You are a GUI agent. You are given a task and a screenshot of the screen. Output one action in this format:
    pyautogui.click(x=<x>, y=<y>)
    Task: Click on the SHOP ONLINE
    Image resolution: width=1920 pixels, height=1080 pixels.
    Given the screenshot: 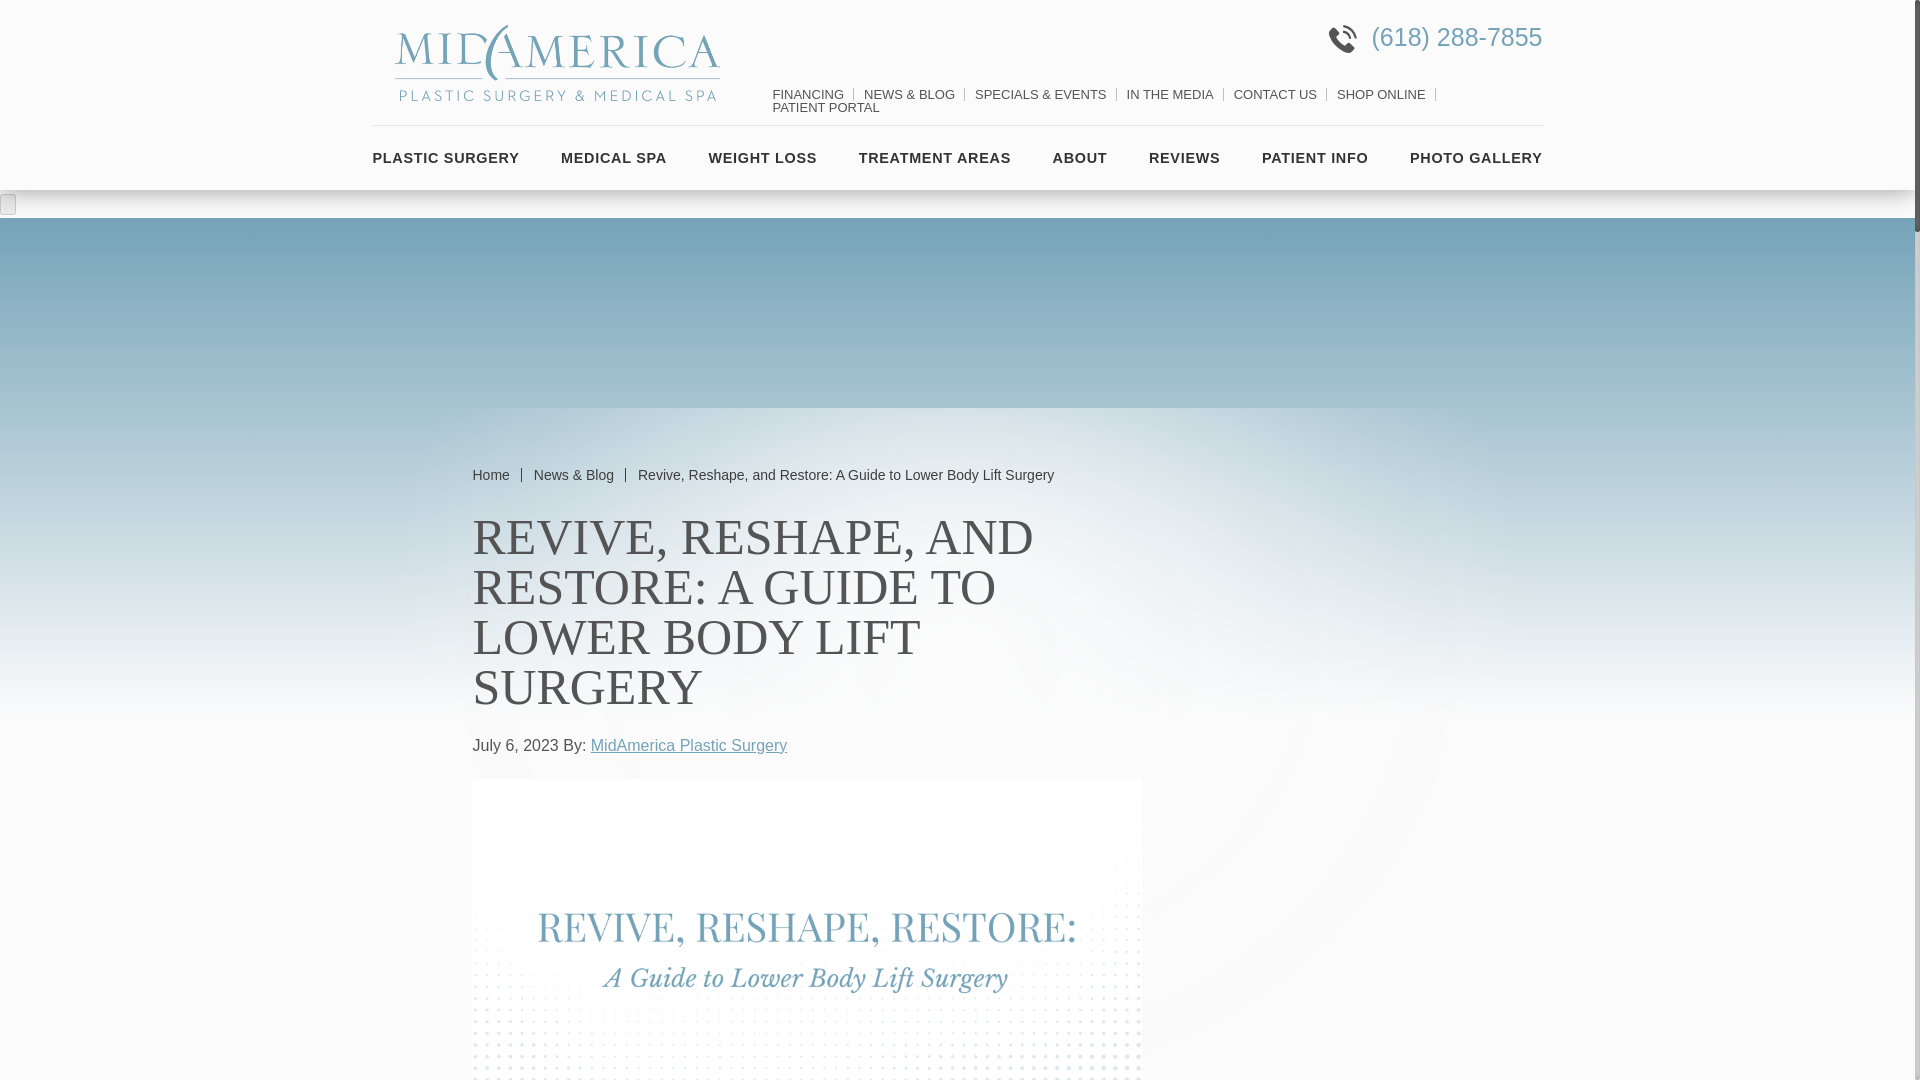 What is the action you would take?
    pyautogui.click(x=1381, y=94)
    